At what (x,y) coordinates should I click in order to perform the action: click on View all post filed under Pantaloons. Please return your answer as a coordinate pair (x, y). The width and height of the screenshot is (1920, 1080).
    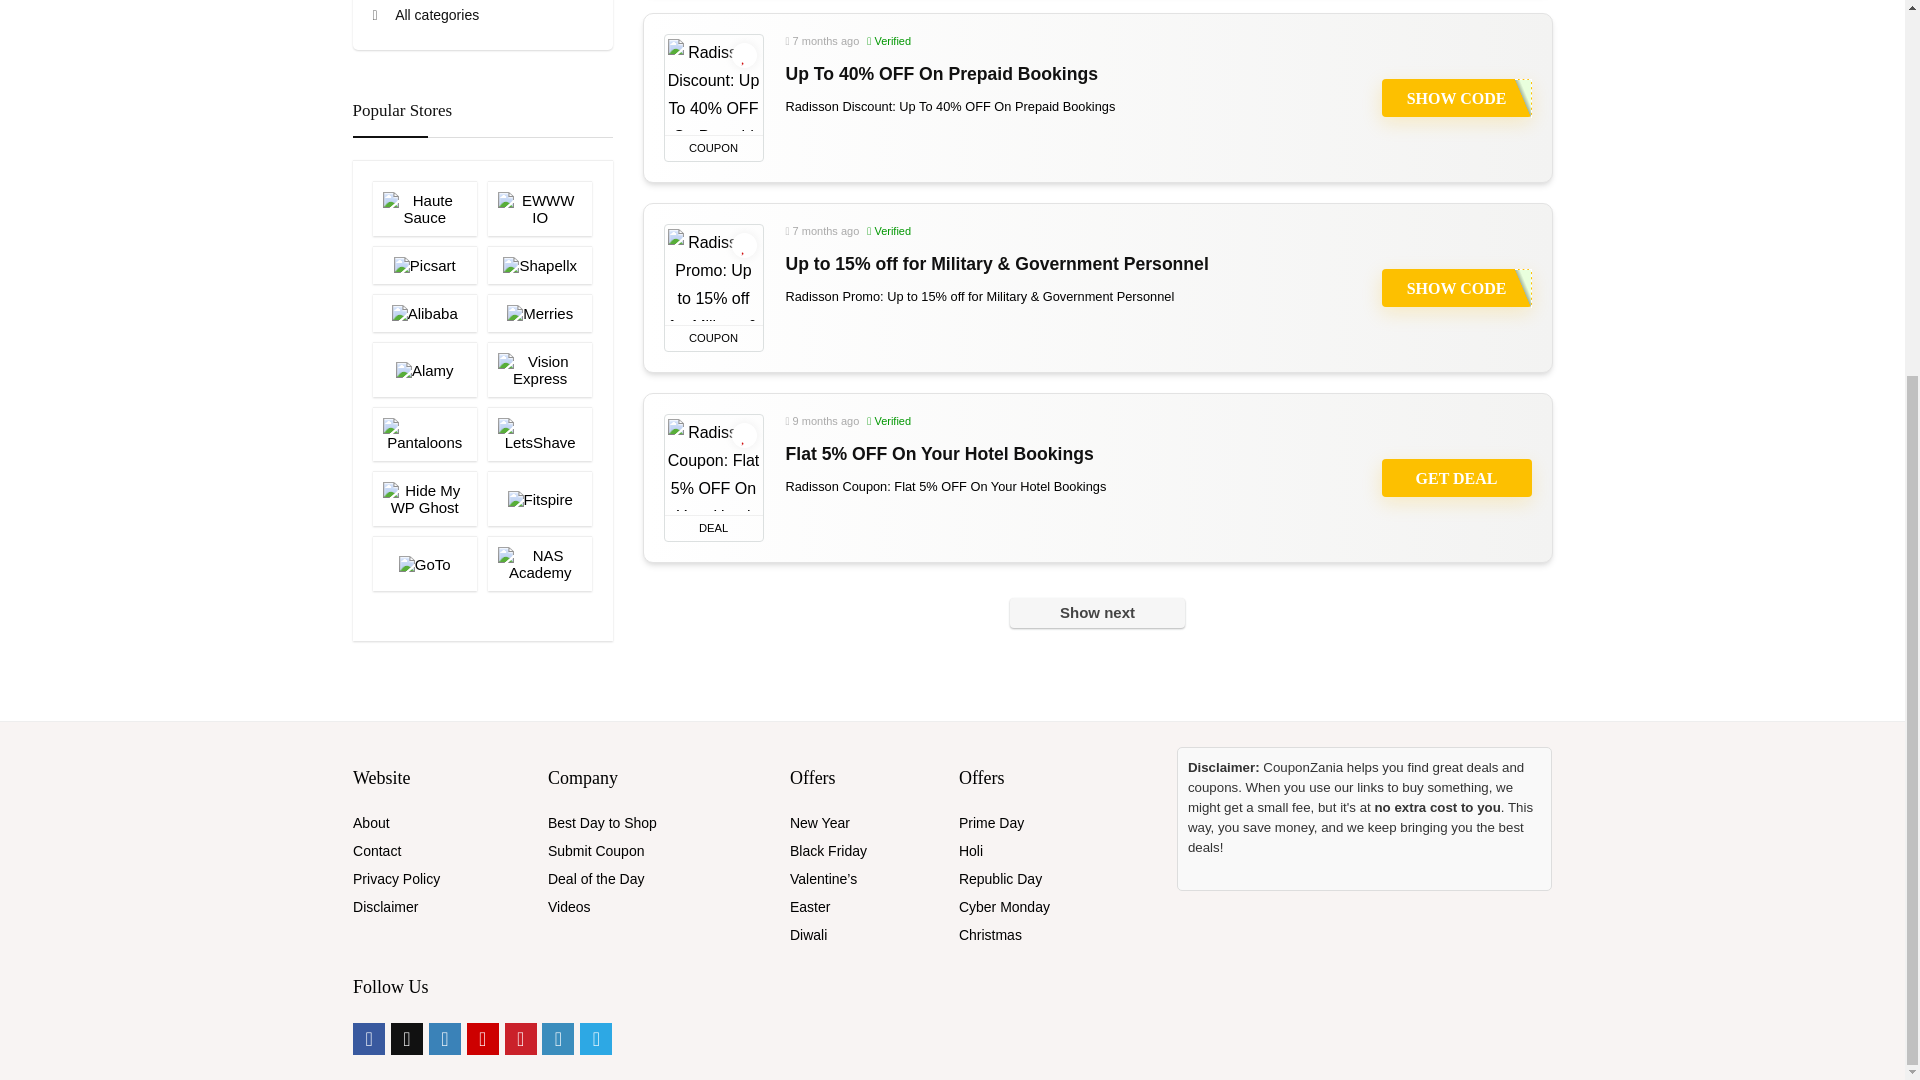
    Looking at the image, I should click on (424, 434).